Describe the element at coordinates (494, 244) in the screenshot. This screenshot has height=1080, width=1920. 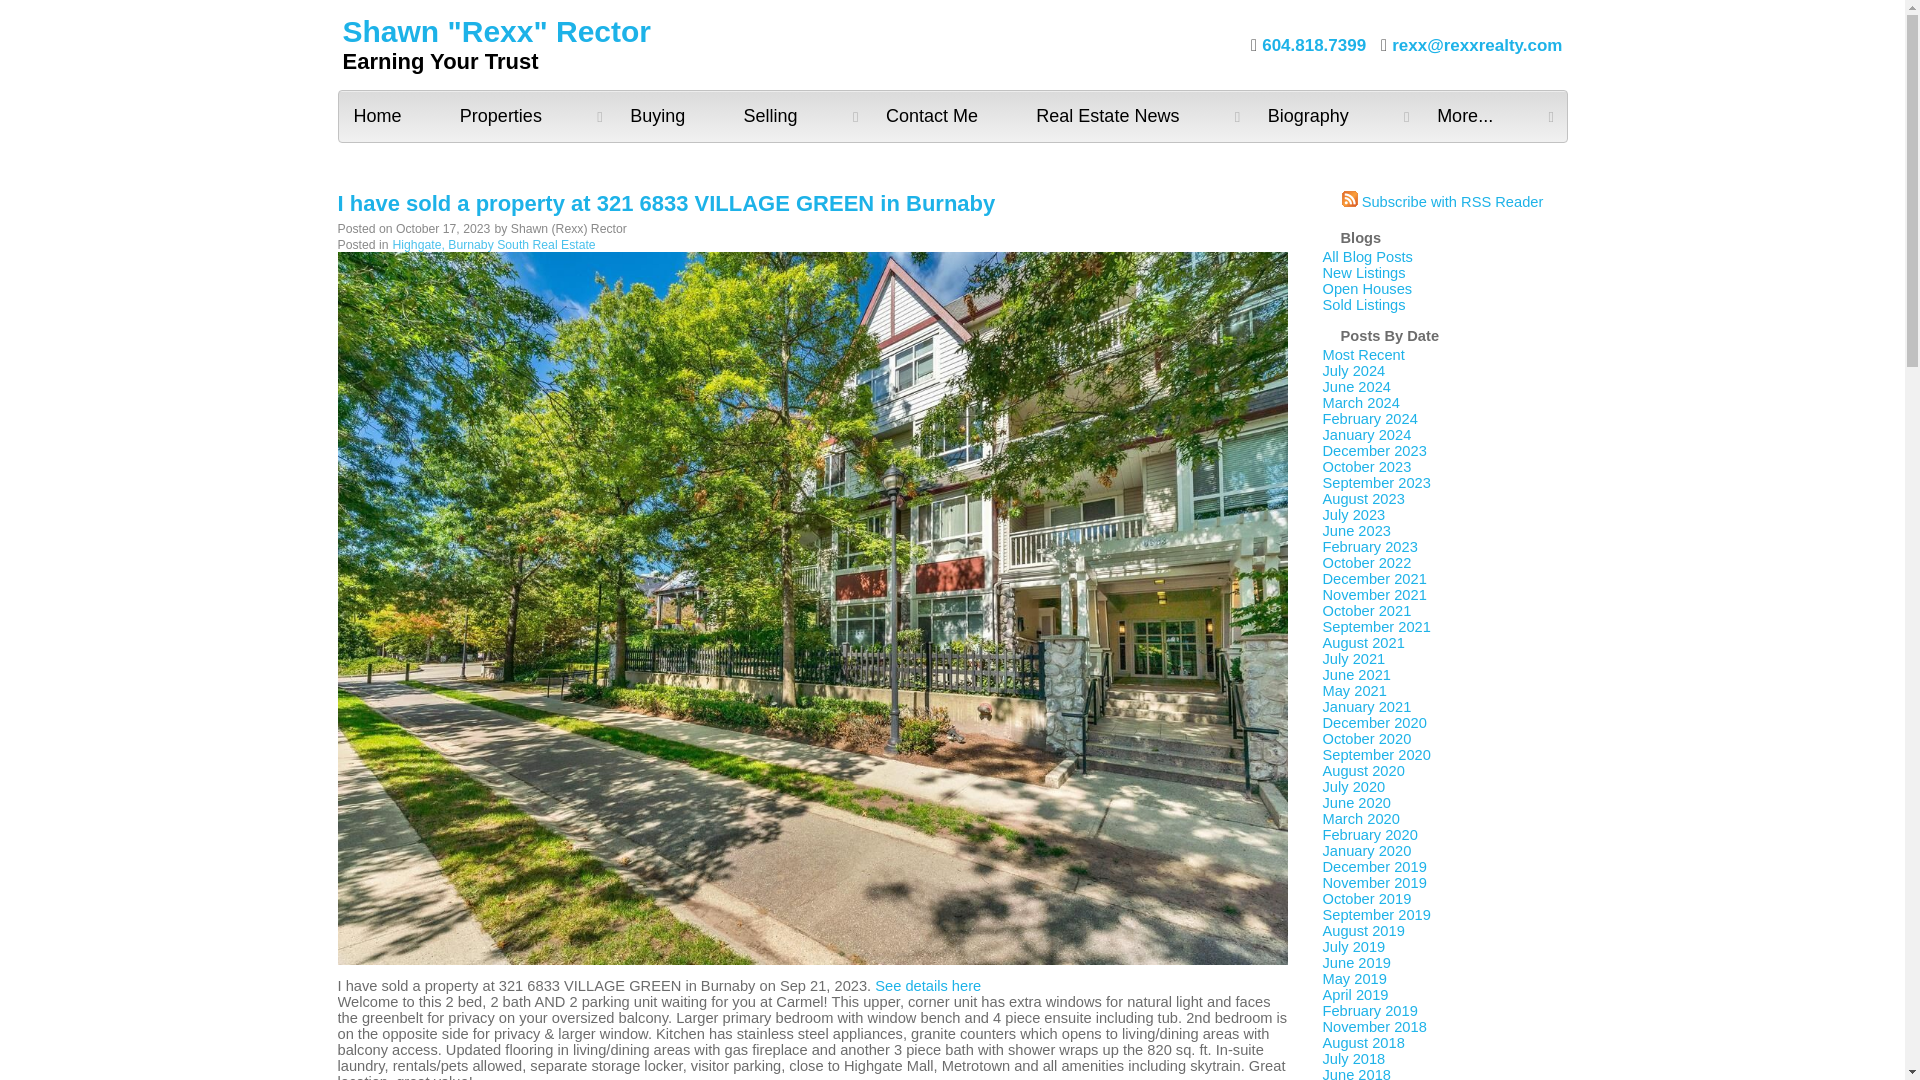
I see `Highgate, Burnaby South Real Estate` at that location.